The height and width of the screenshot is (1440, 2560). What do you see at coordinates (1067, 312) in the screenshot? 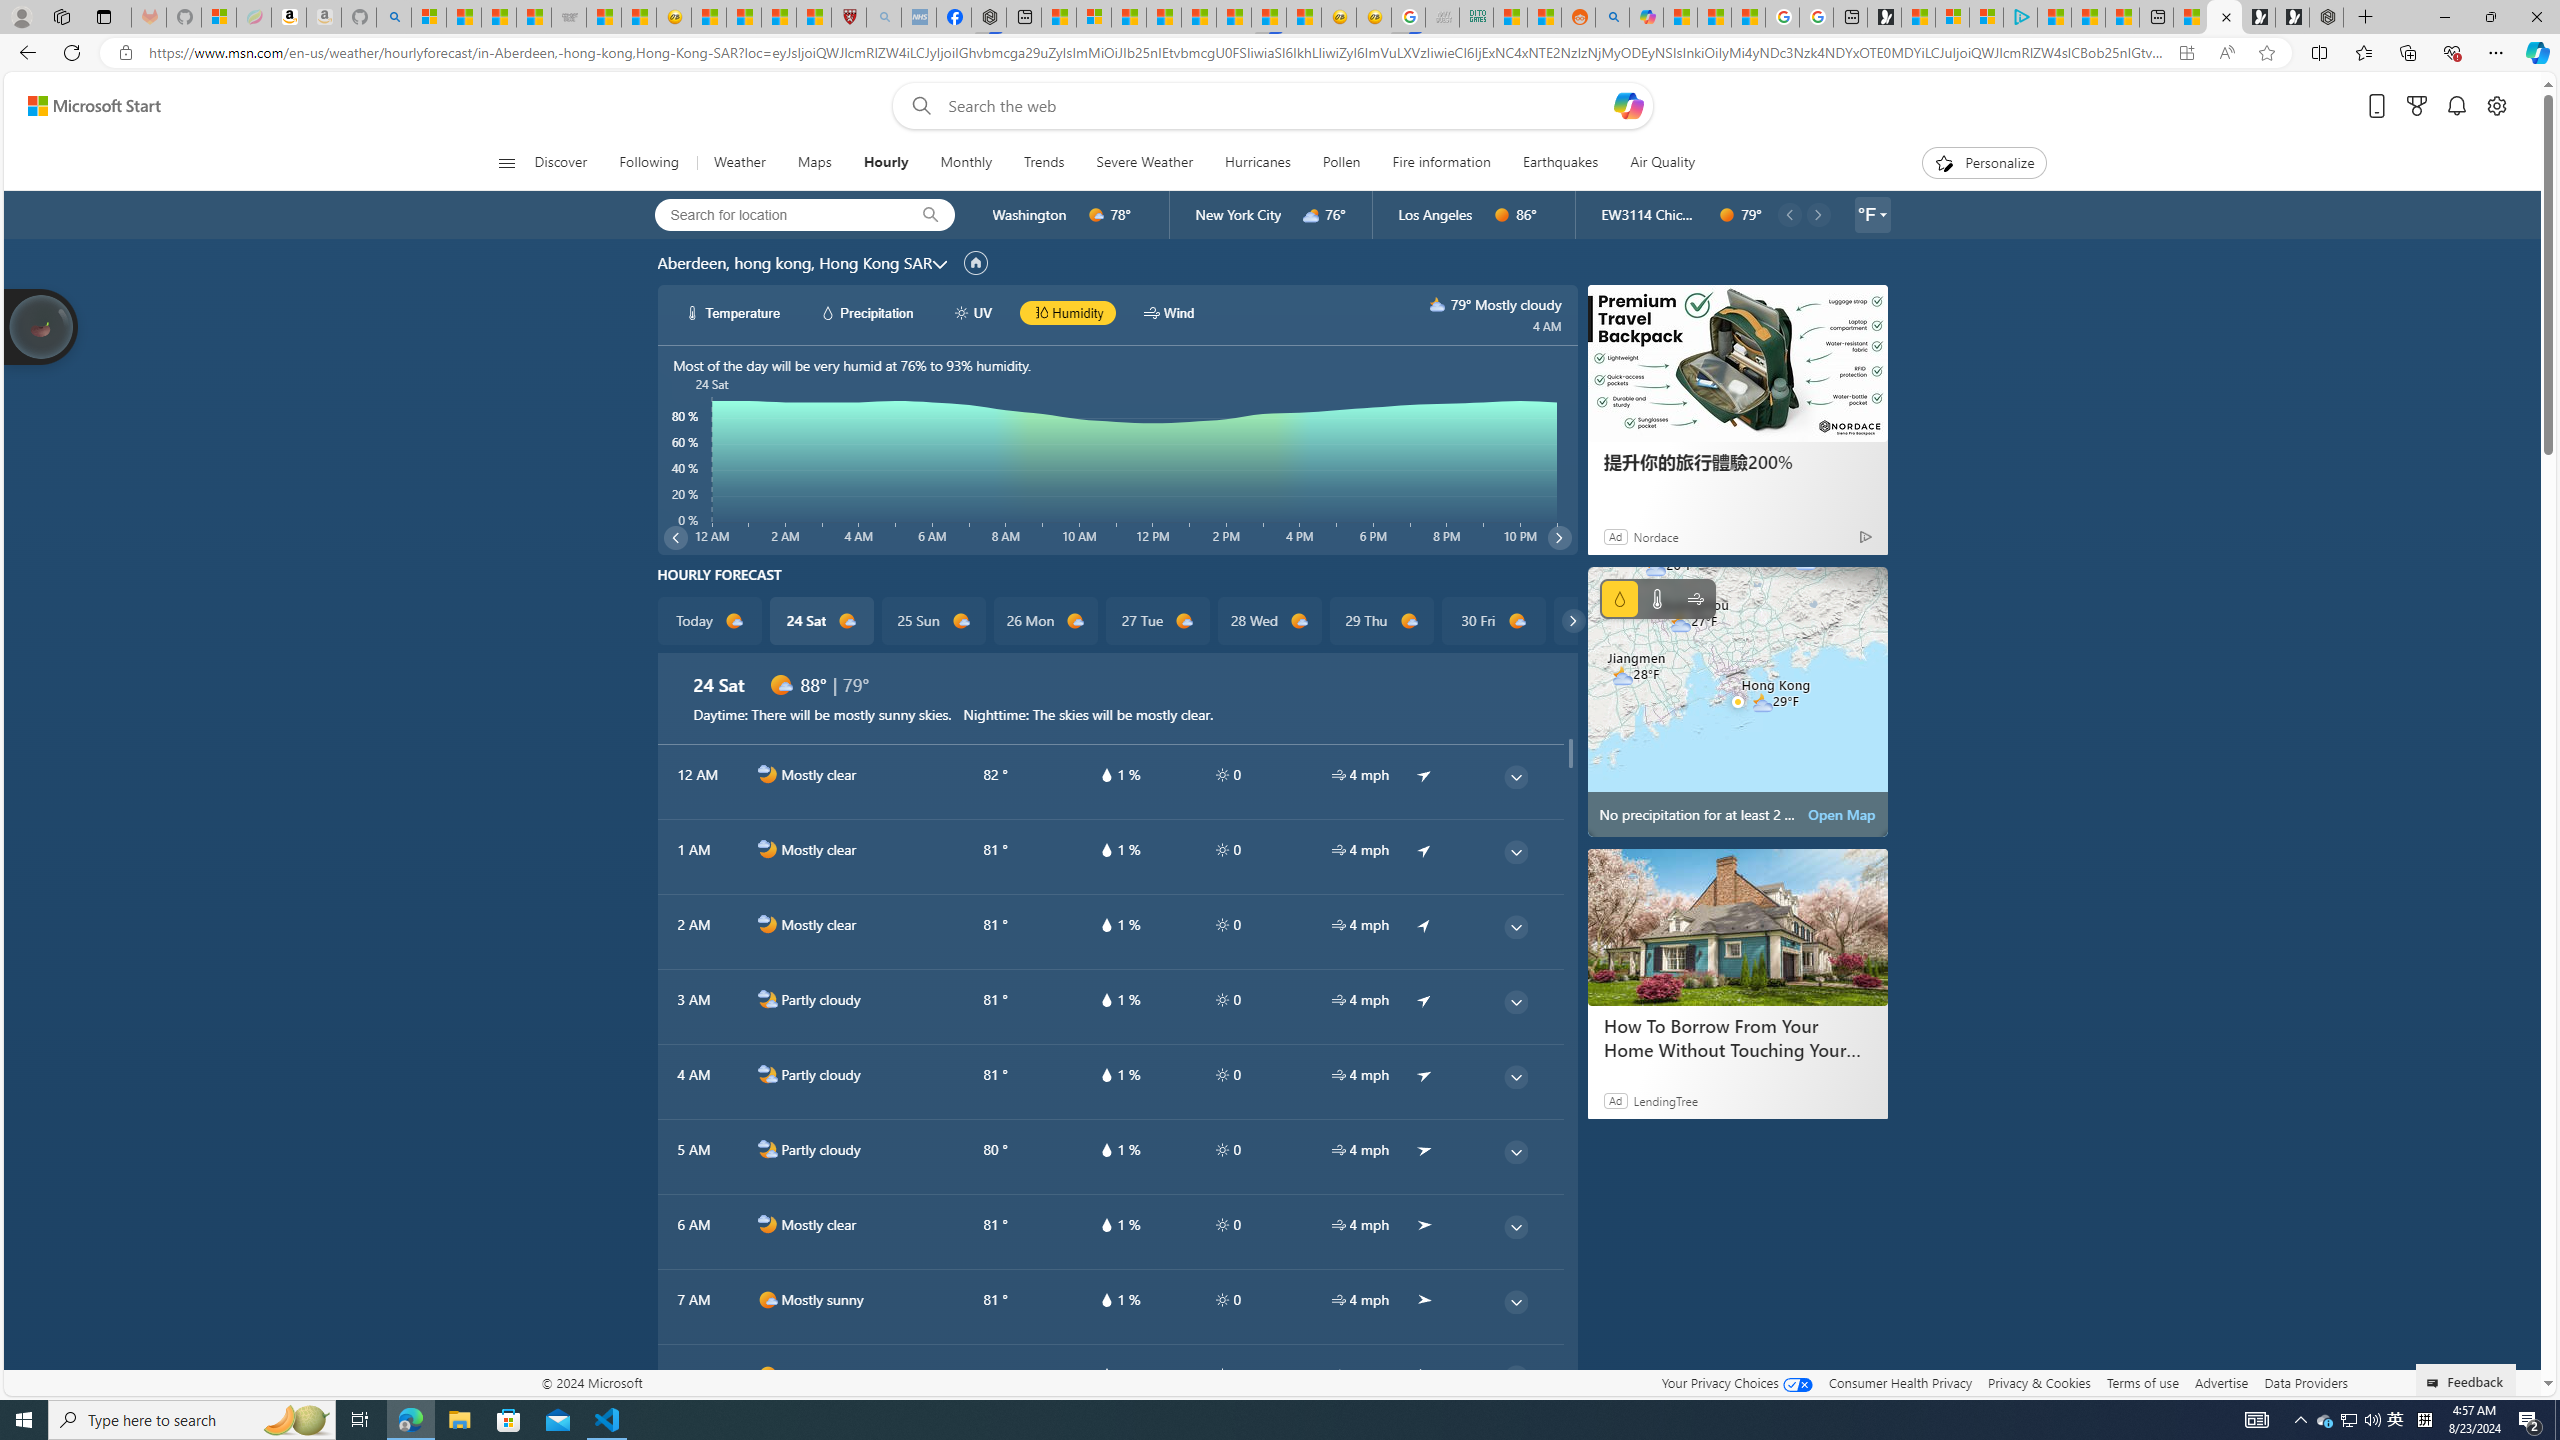
I see `hourlyChart/humidityBlack Humidity` at bounding box center [1067, 312].